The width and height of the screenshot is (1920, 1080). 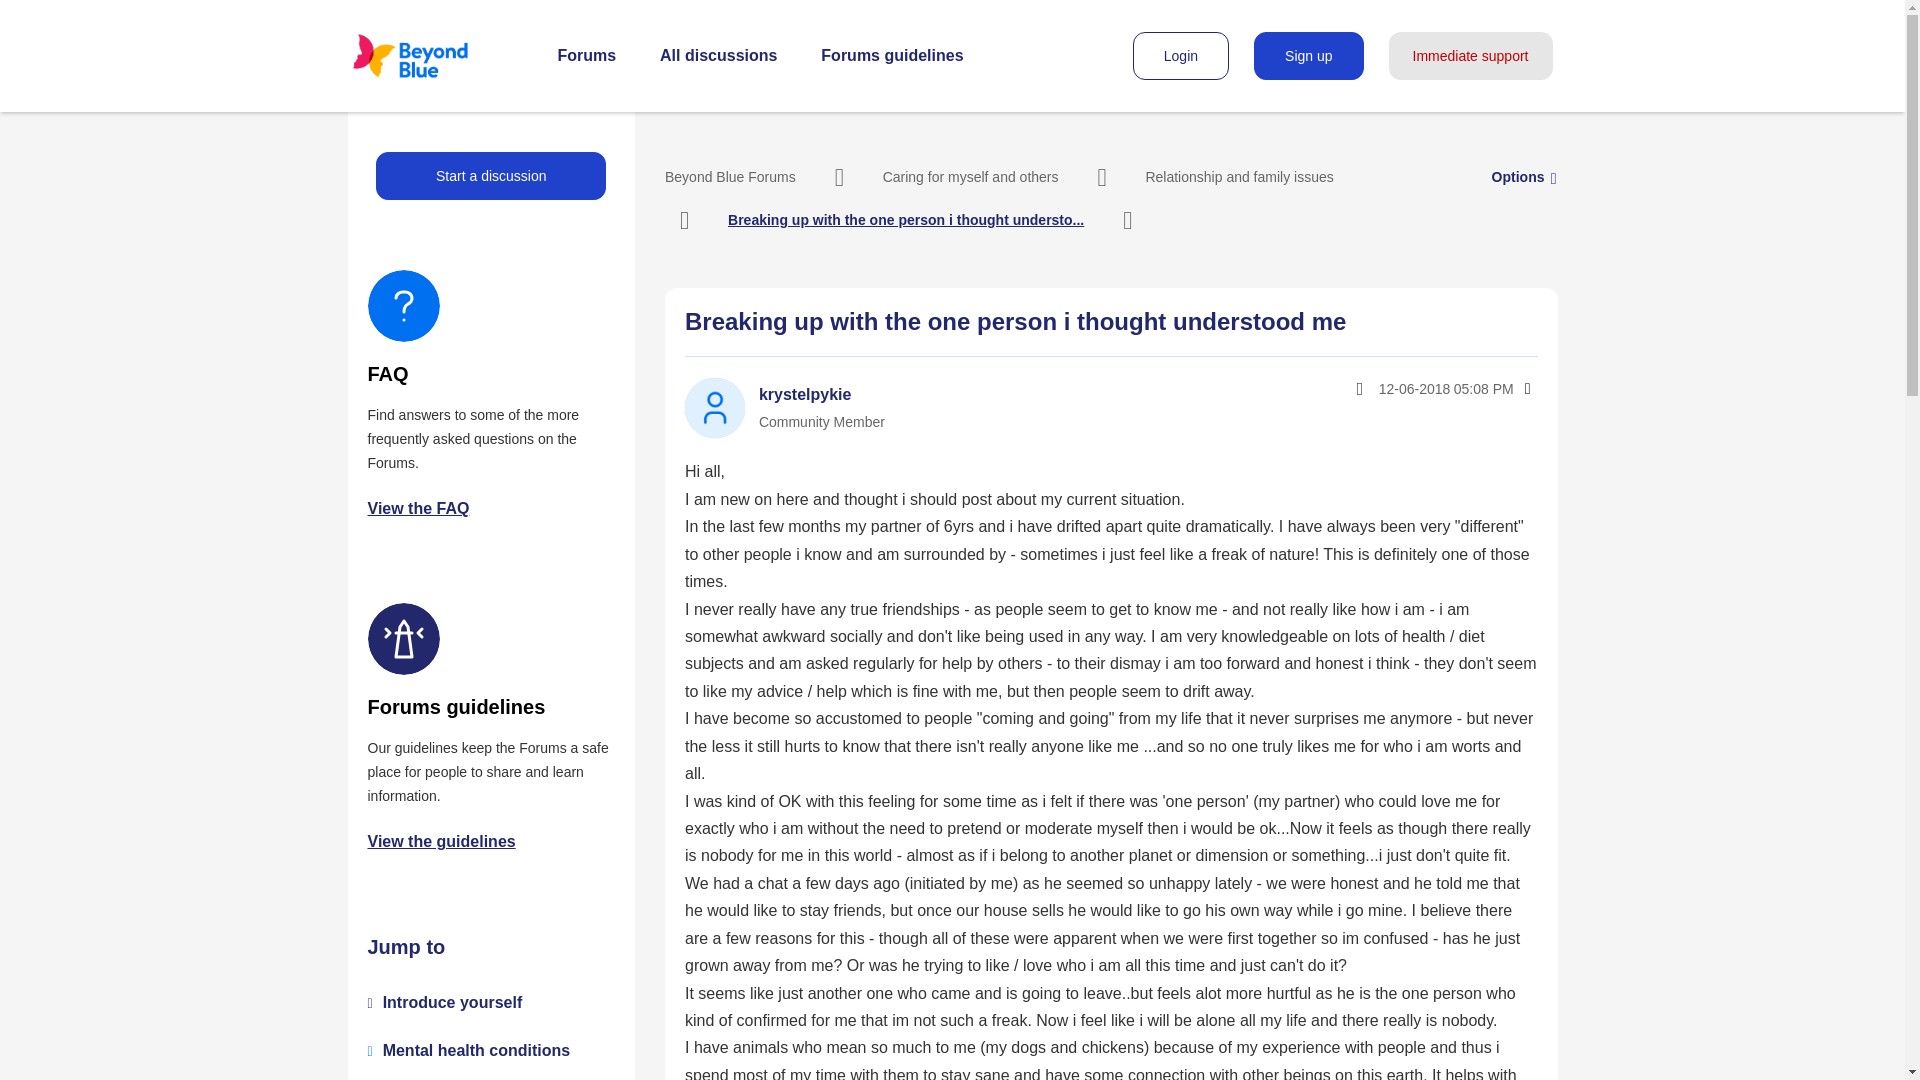 I want to click on Options, so click(x=1526, y=388).